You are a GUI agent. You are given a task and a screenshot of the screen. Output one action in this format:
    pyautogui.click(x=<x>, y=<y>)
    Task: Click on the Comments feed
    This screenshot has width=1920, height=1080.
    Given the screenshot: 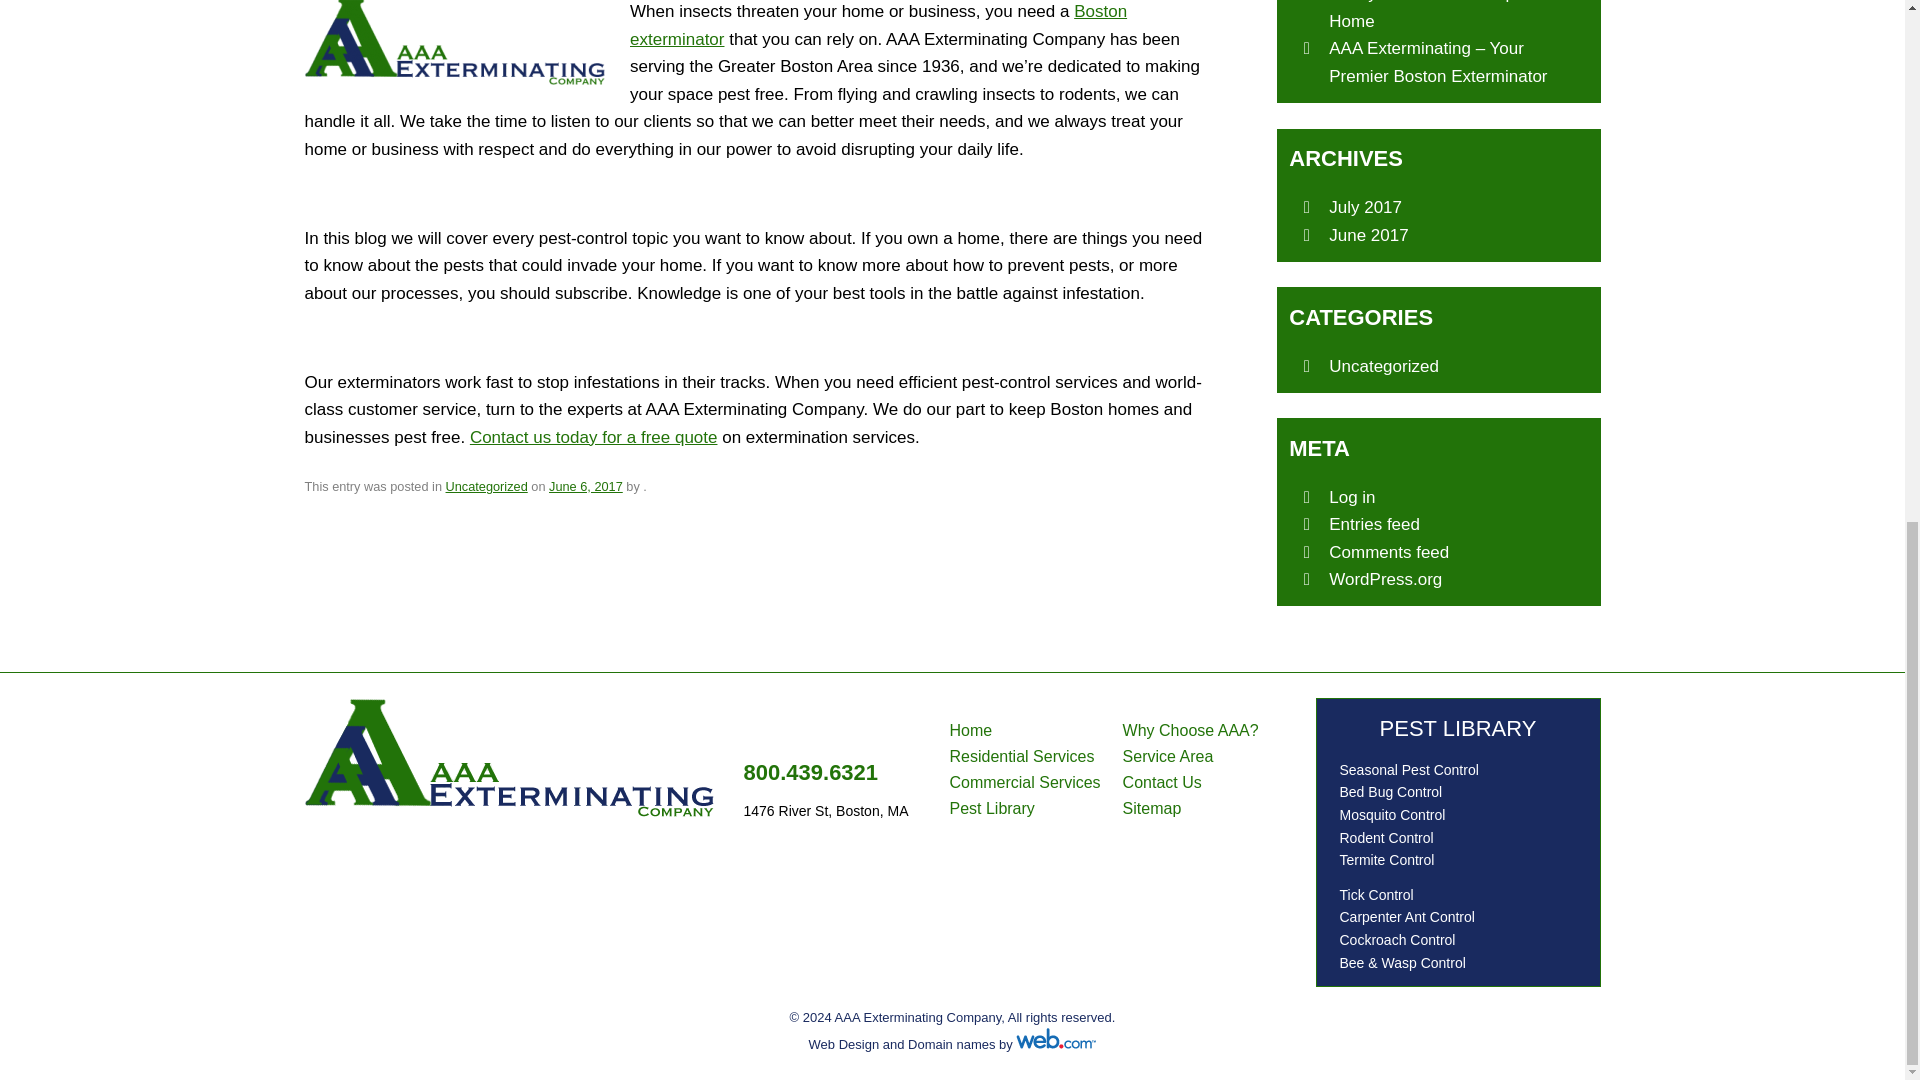 What is the action you would take?
    pyautogui.click(x=1388, y=552)
    